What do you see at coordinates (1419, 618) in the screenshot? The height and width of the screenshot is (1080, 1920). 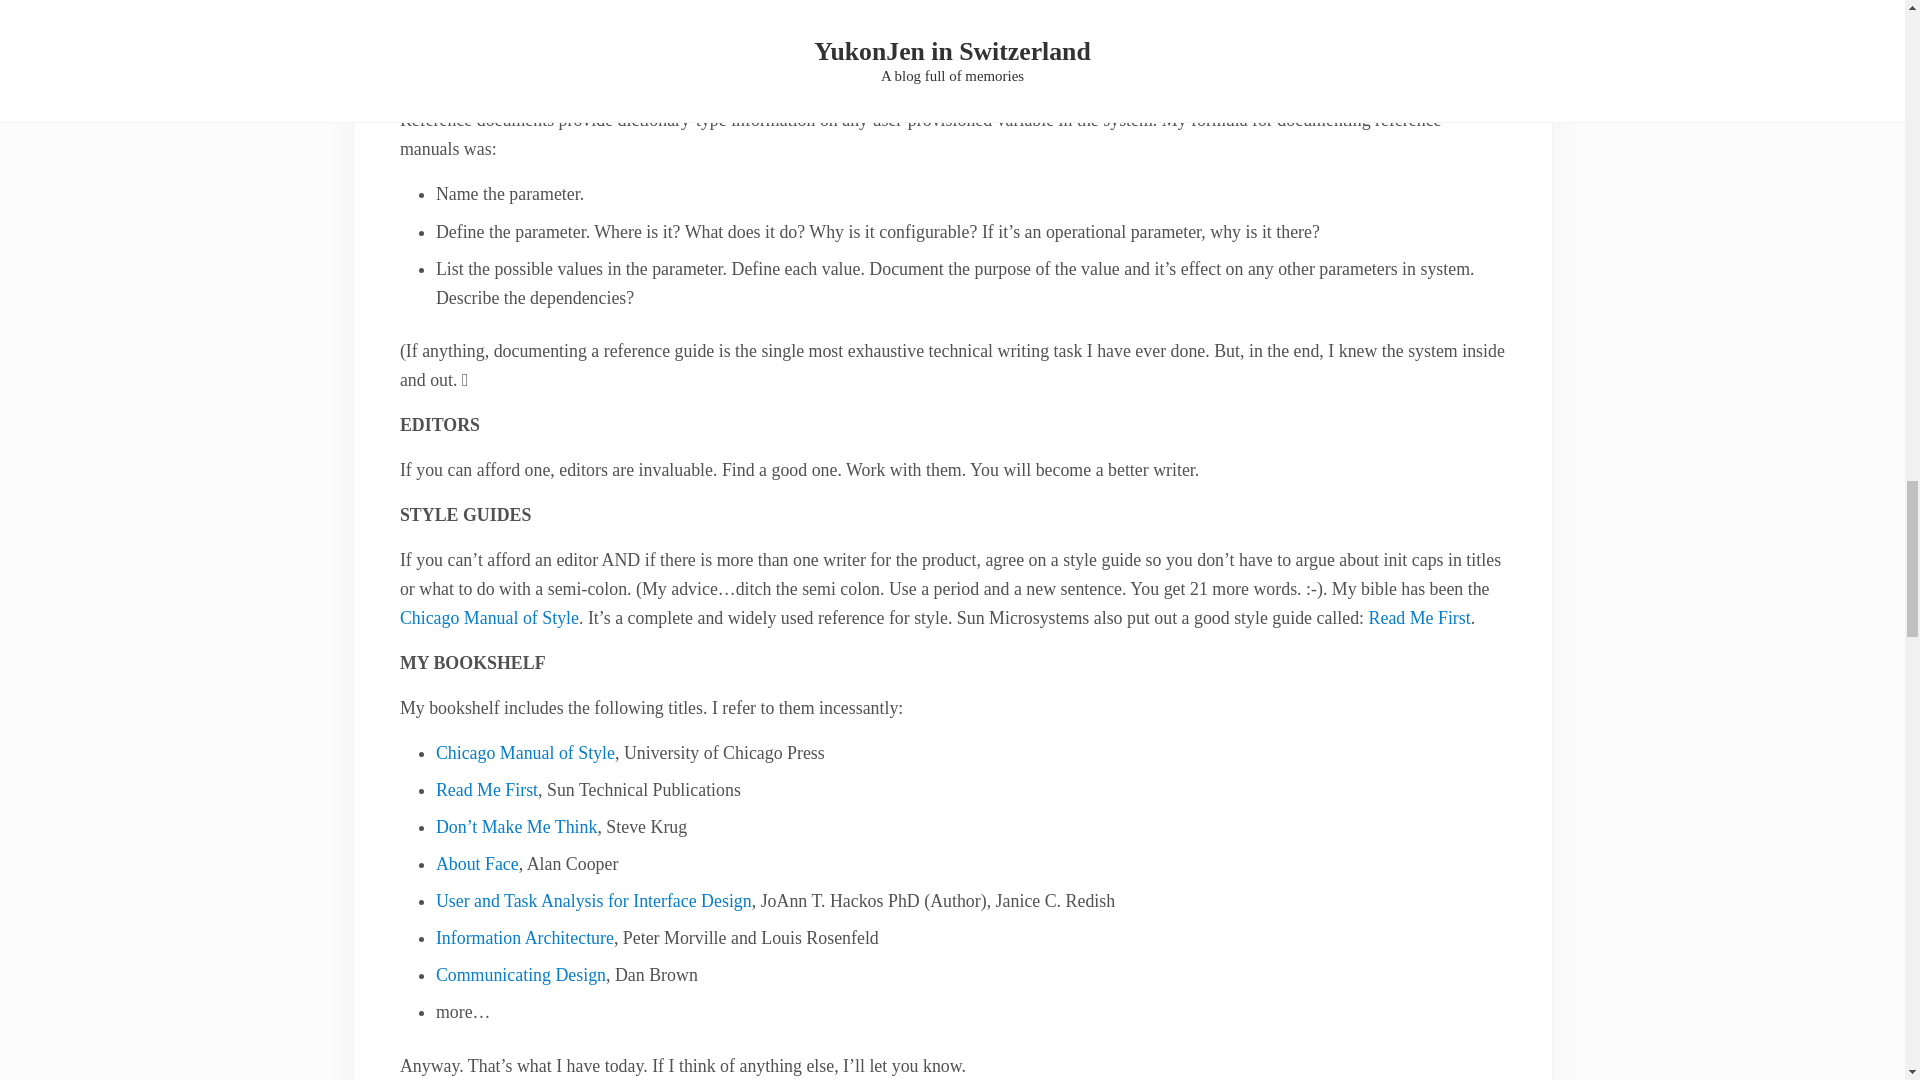 I see `Recommended Style Guides` at bounding box center [1419, 618].